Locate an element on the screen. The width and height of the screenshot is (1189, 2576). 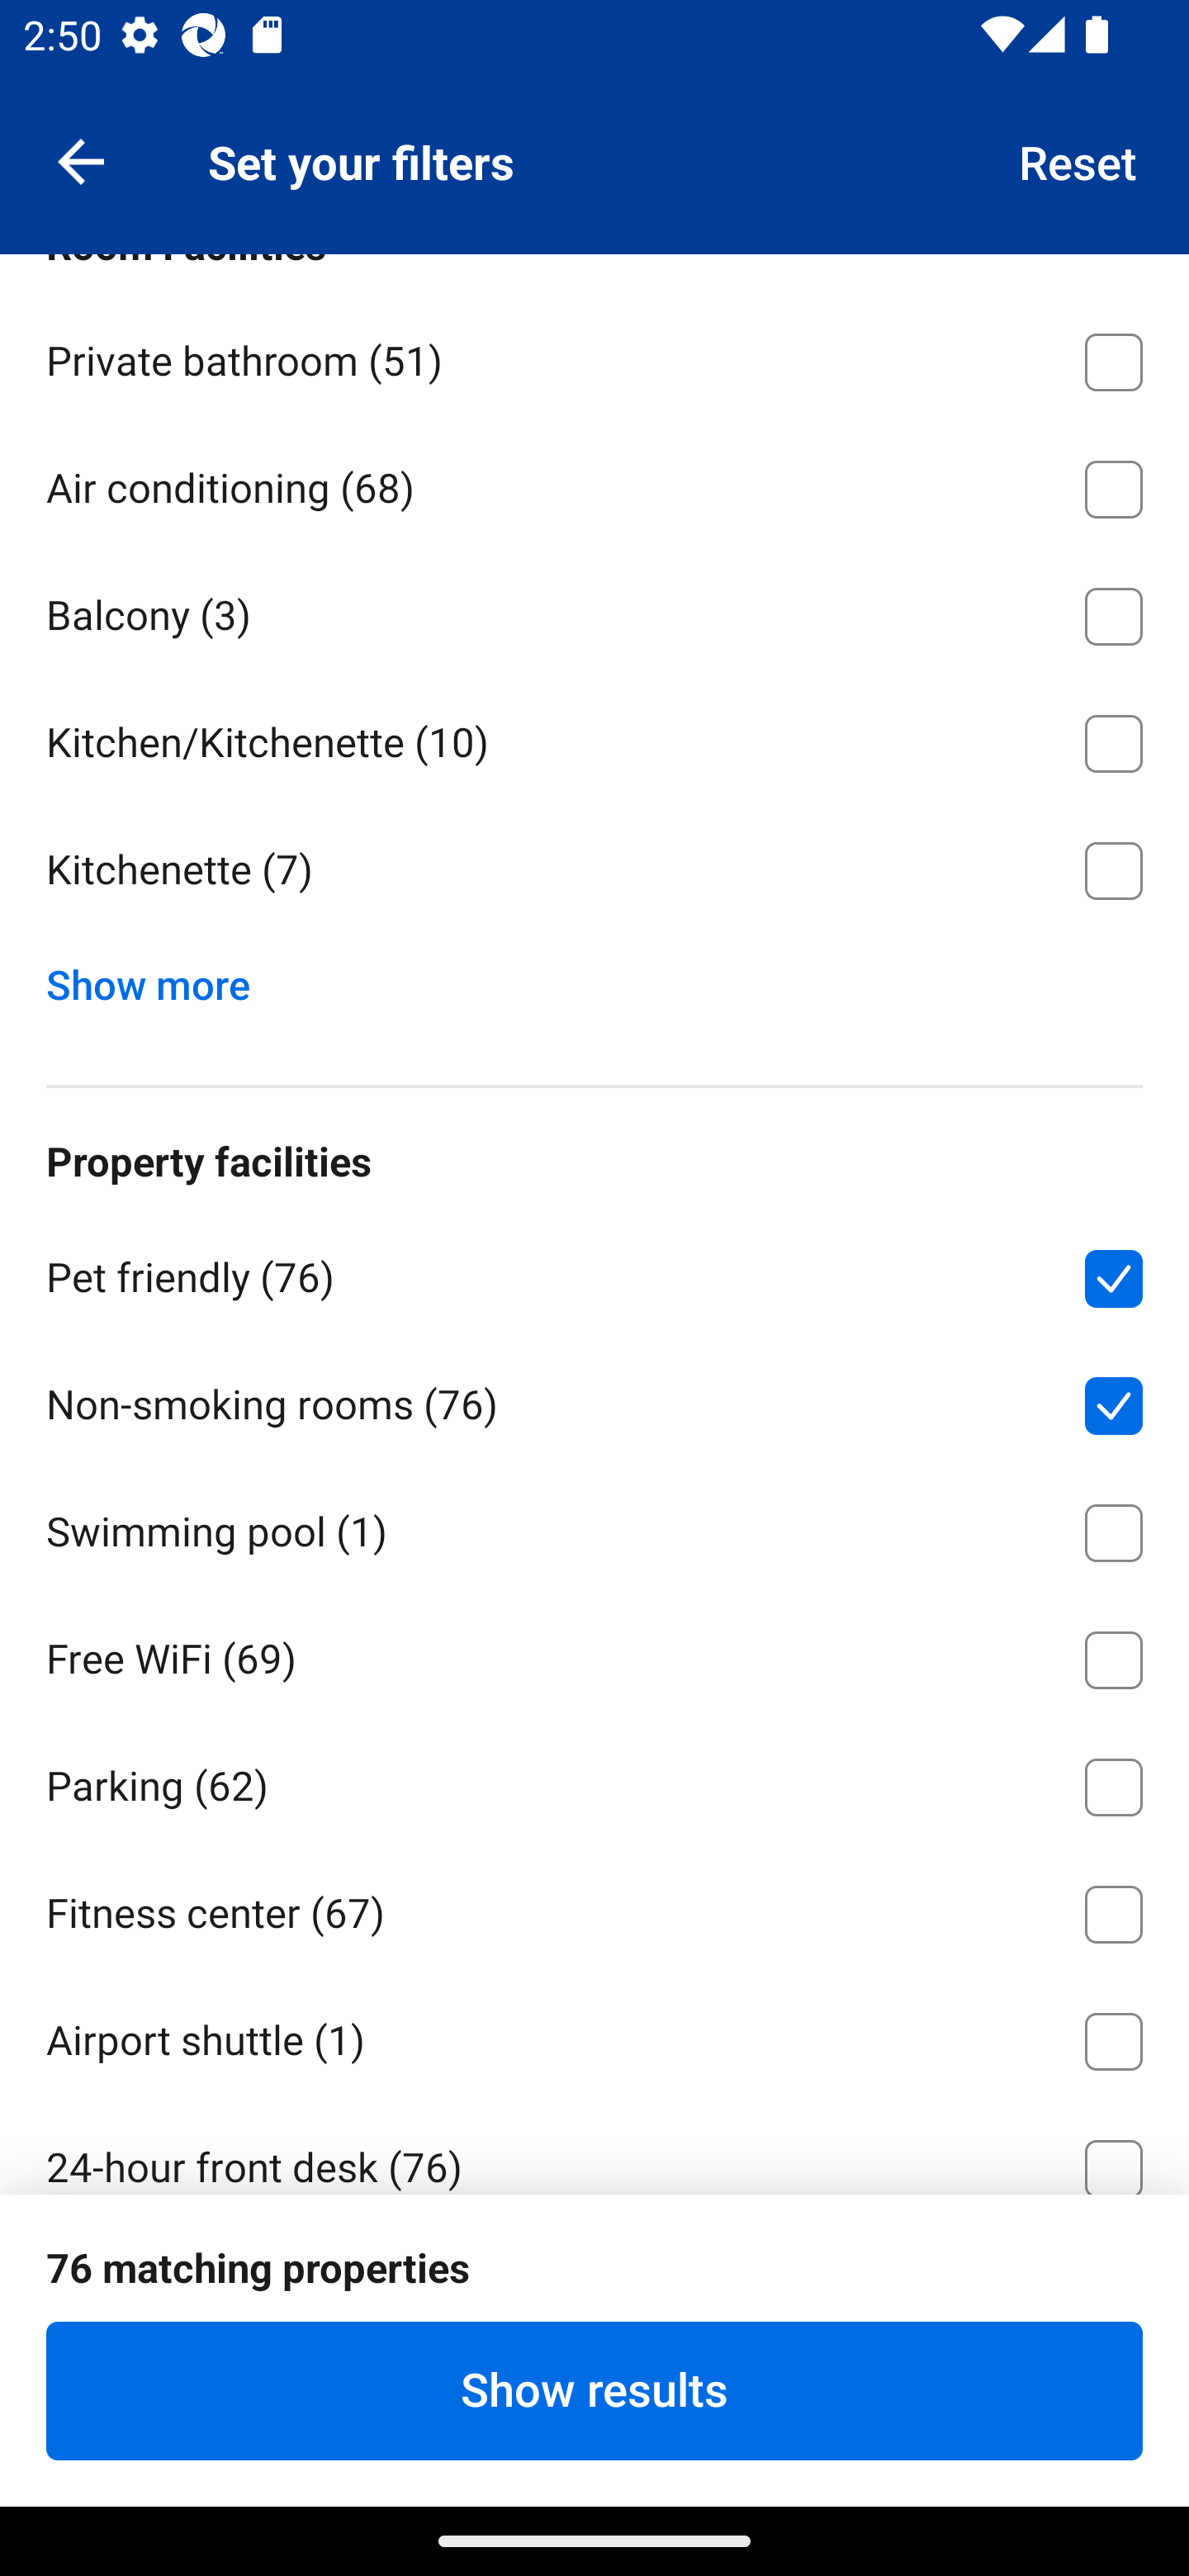
Non-smoking rooms ⁦(76) is located at coordinates (594, 1400).